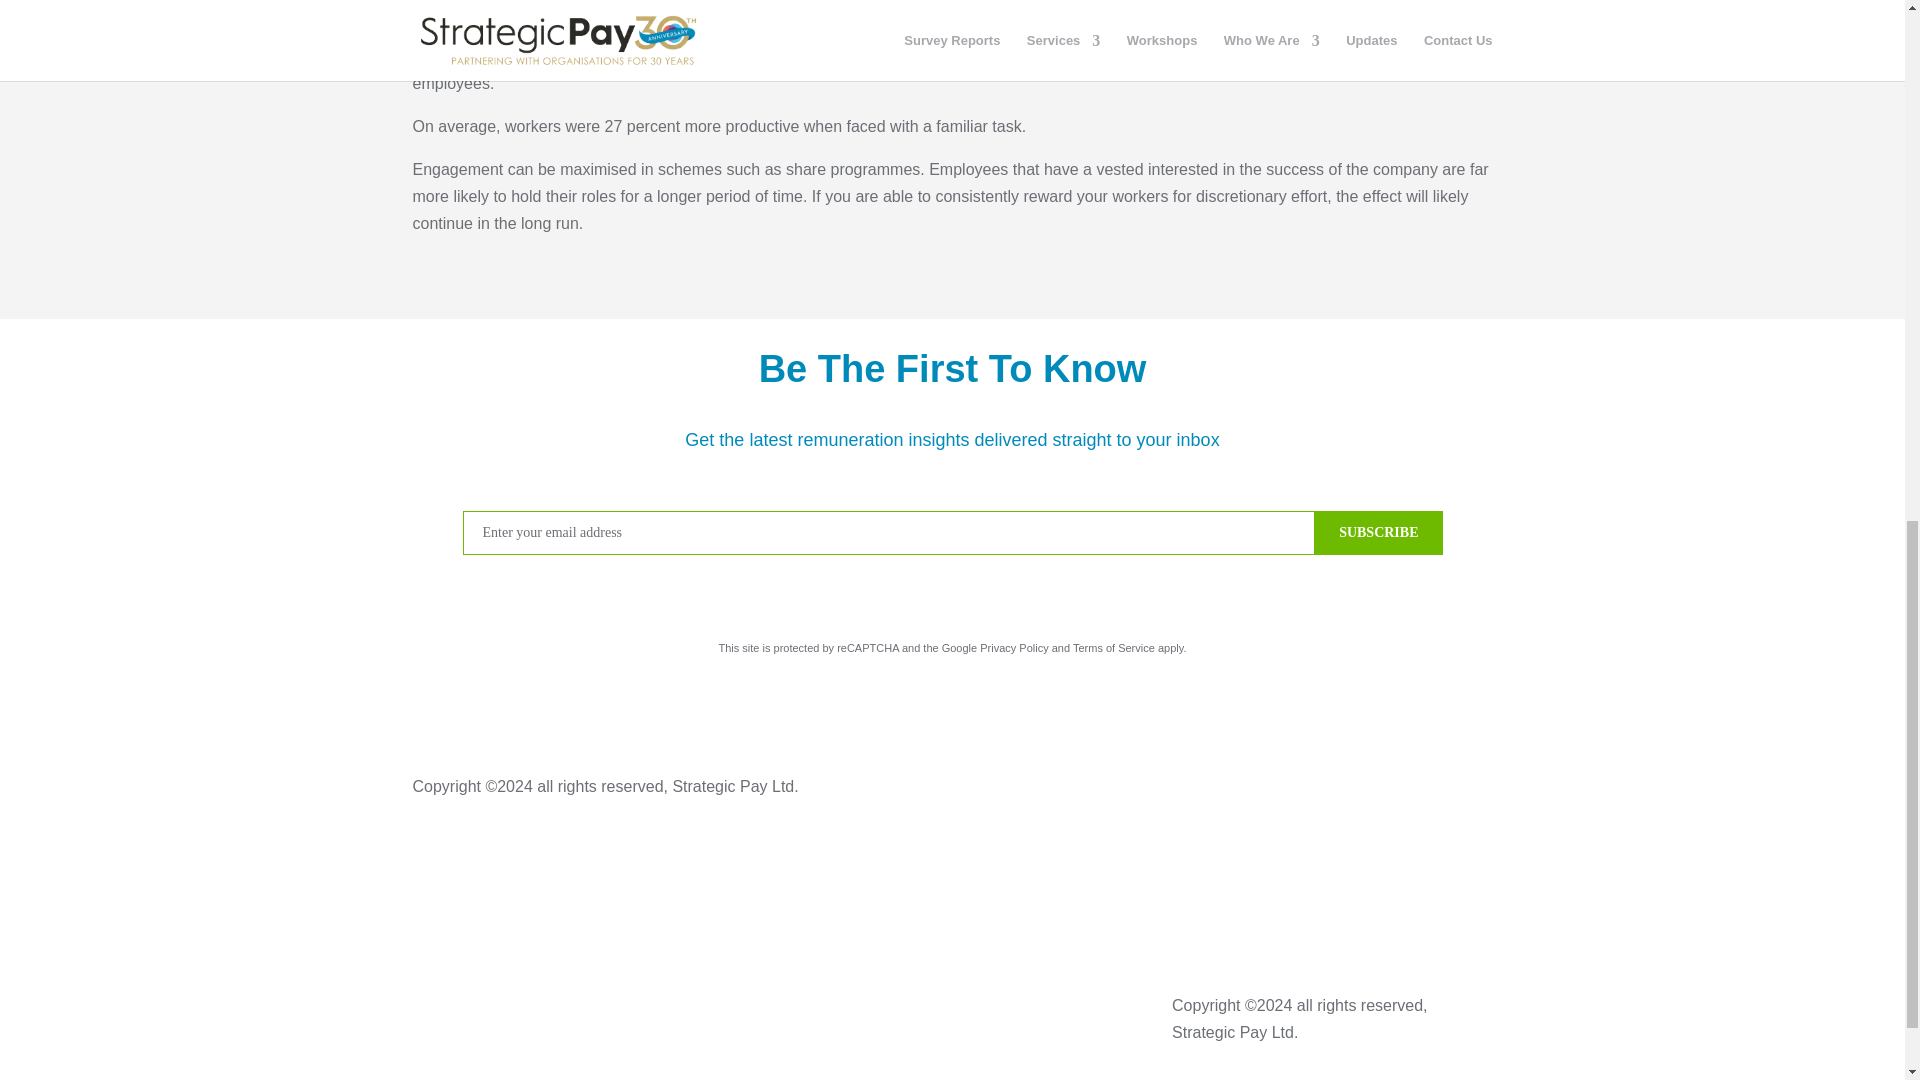 This screenshot has height=1080, width=1920. Describe the element at coordinates (1475, 788) in the screenshot. I see `Follow on LinkedIn` at that location.